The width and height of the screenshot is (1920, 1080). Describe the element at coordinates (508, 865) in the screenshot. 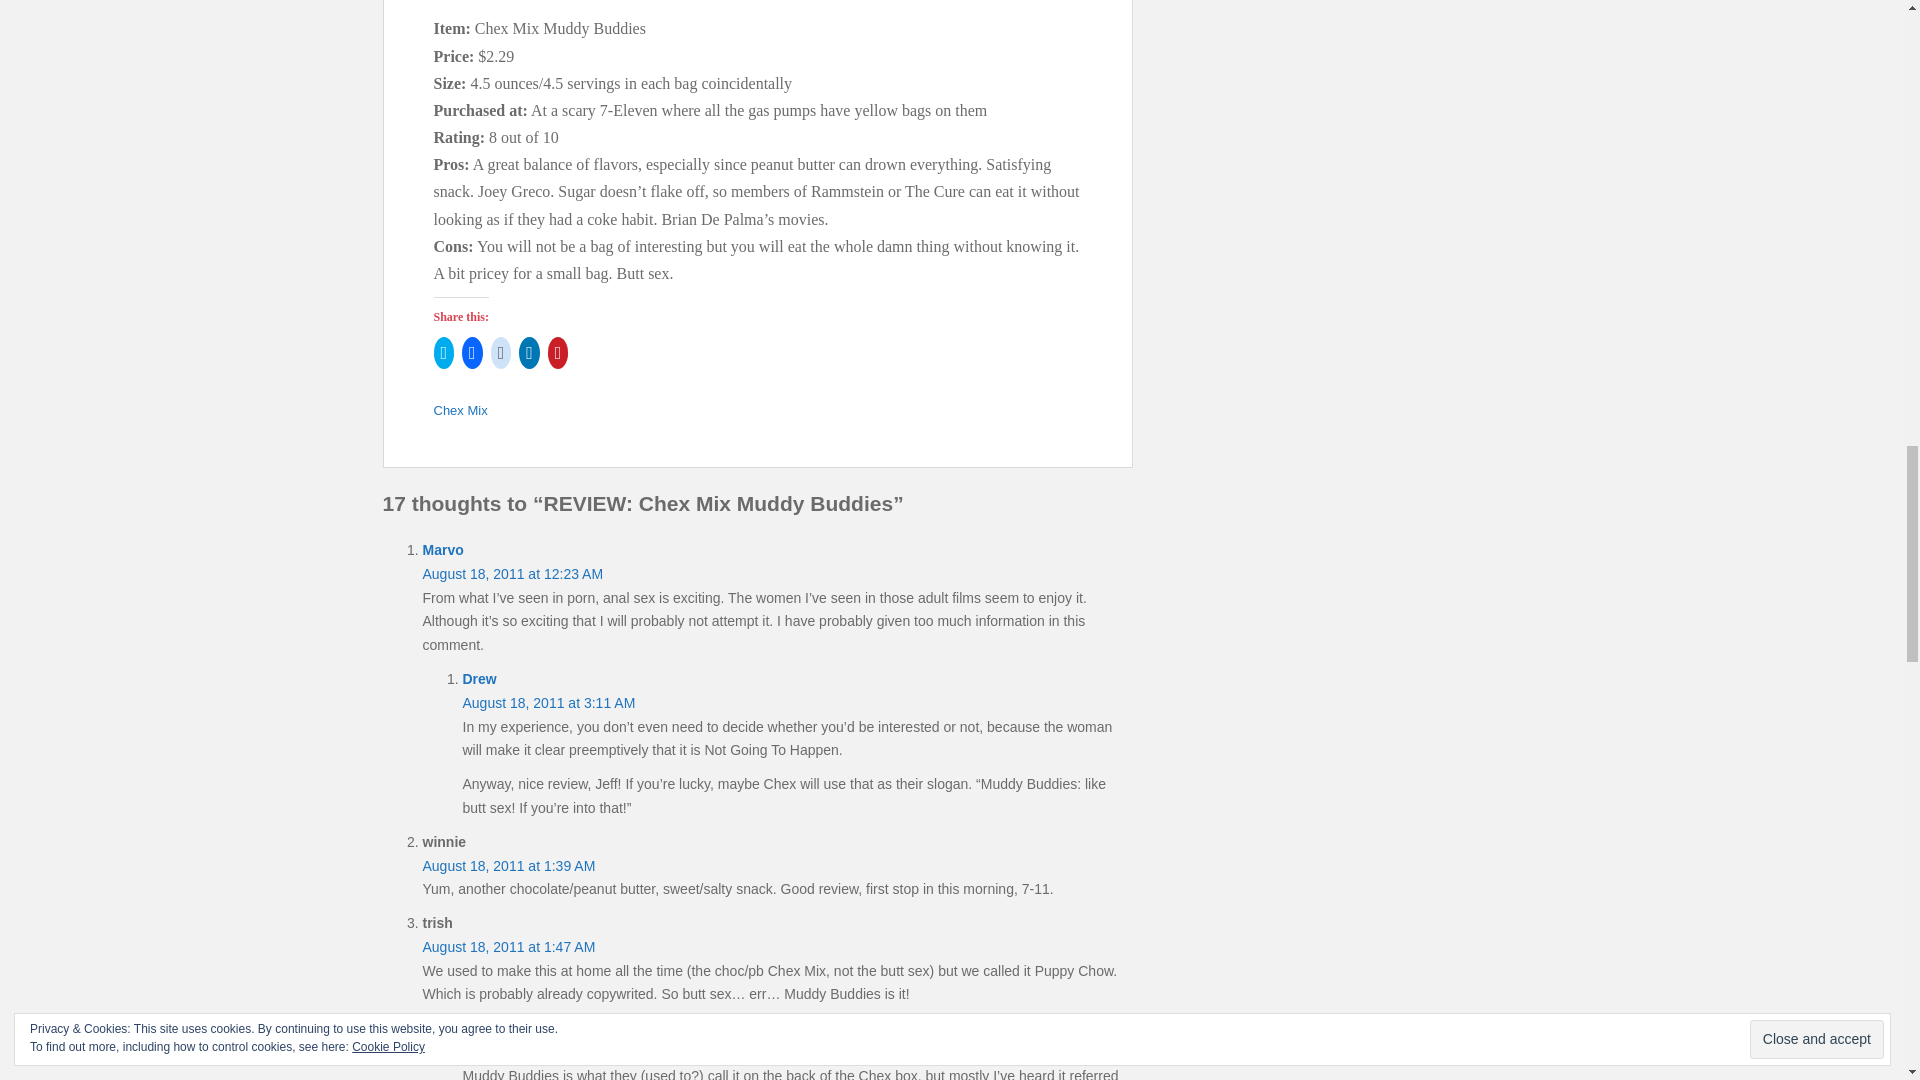

I see `August 18, 2011 at 1:39 AM` at that location.